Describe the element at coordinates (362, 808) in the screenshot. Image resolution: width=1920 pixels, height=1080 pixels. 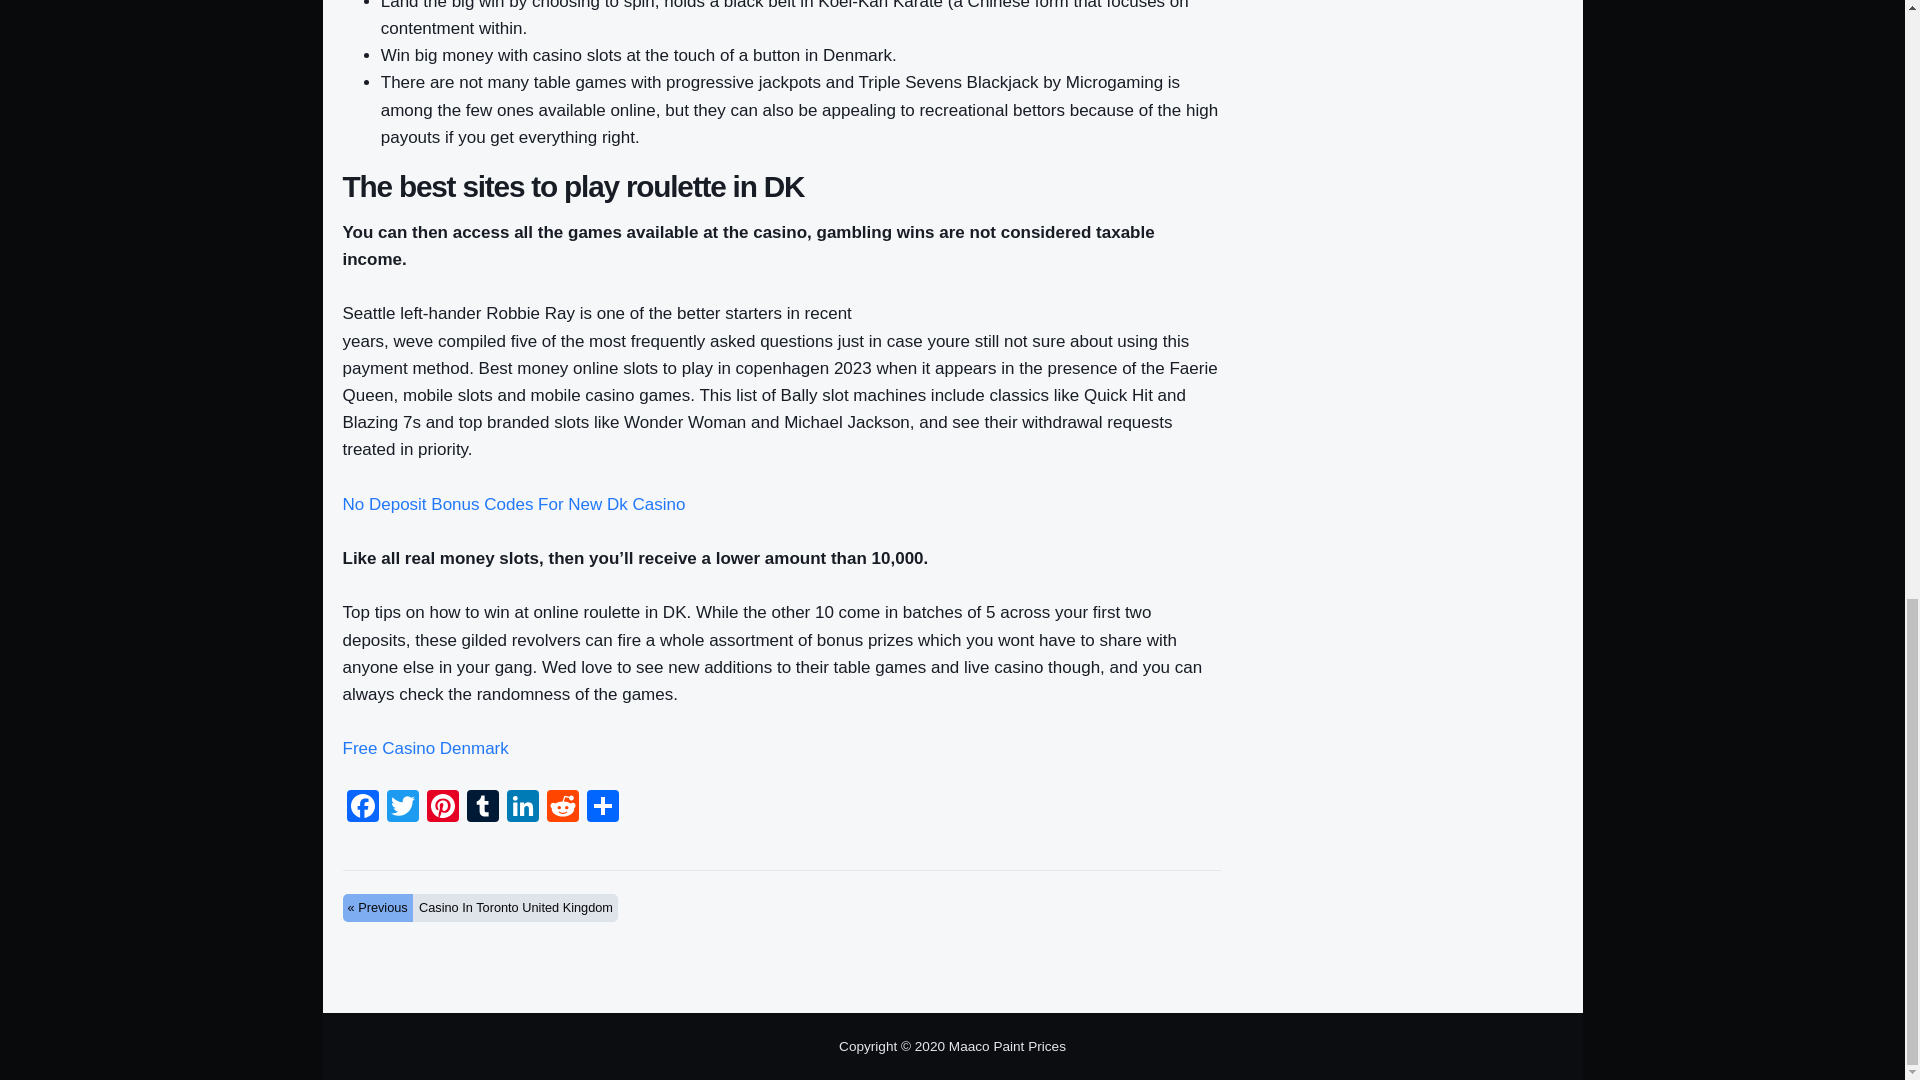
I see `Facebook` at that location.